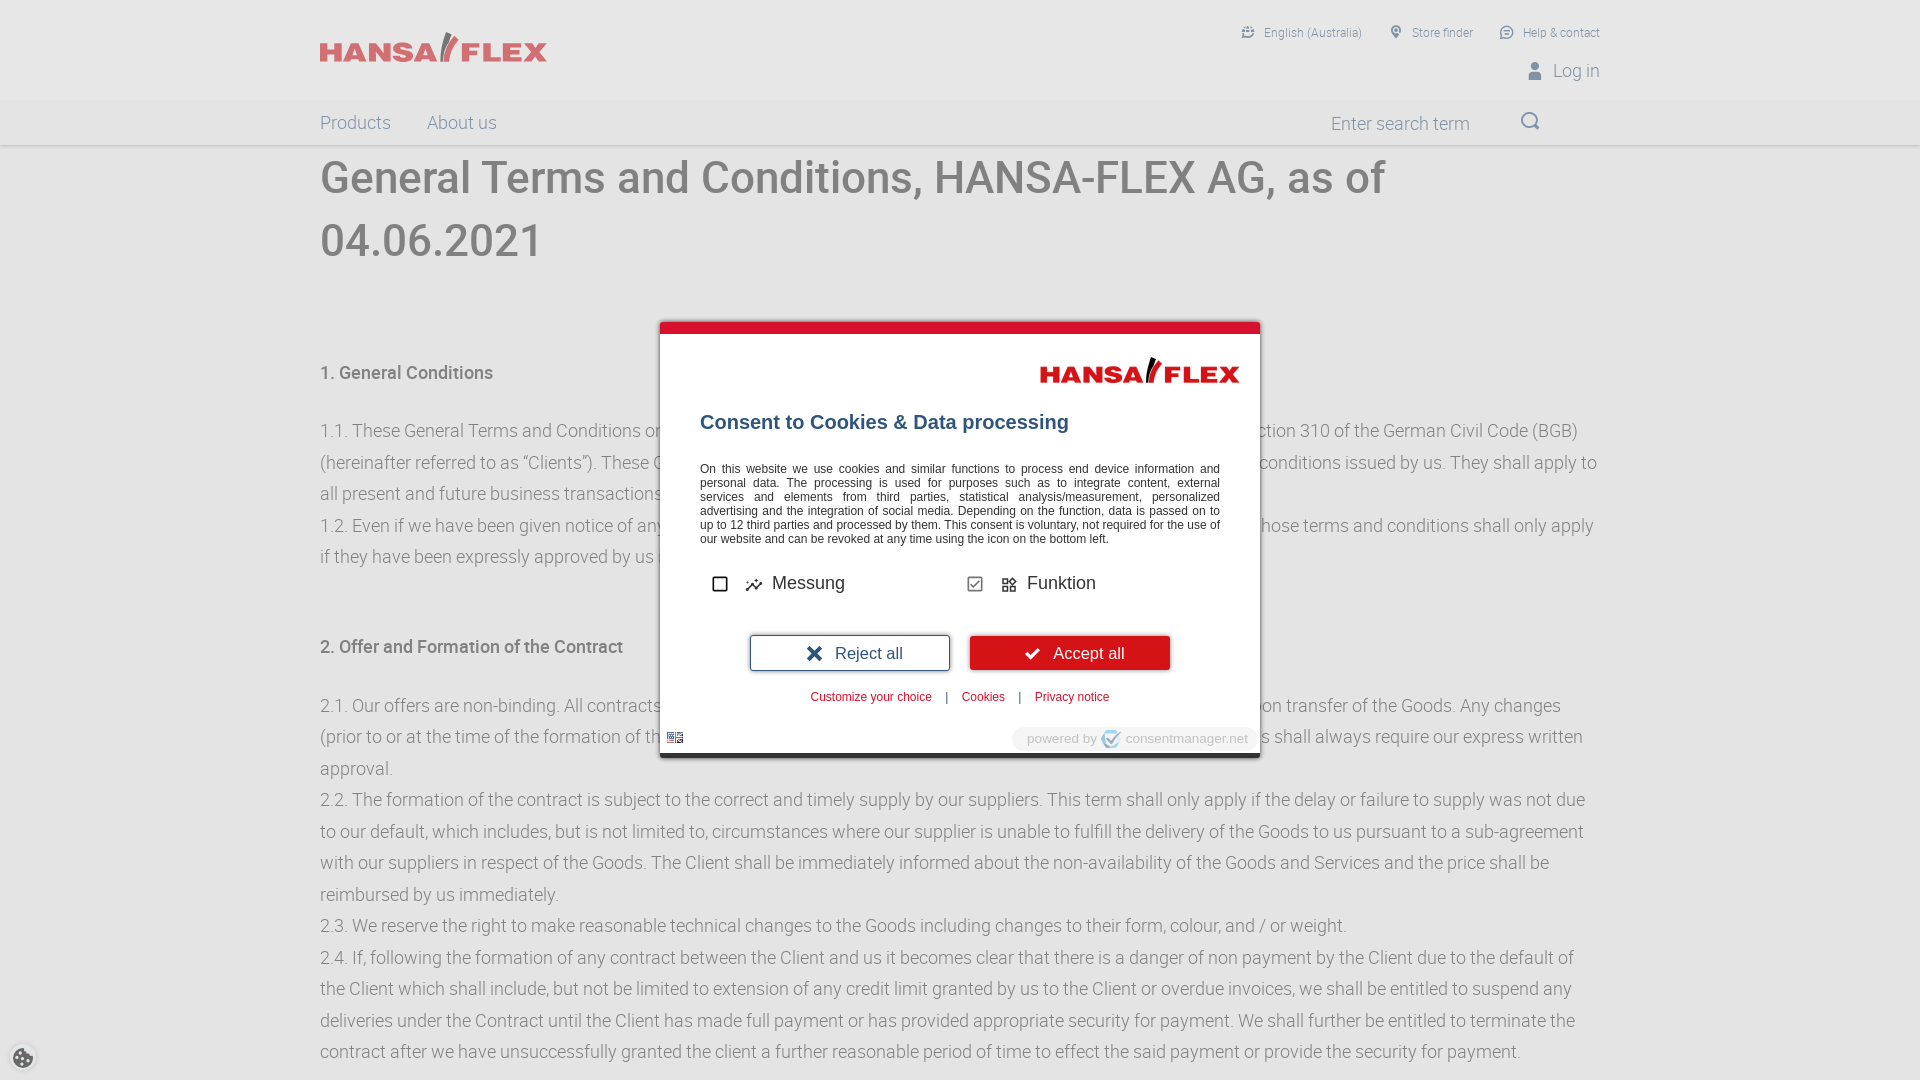 Image resolution: width=1920 pixels, height=1080 pixels. Describe the element at coordinates (1550, 33) in the screenshot. I see `Help & contact` at that location.